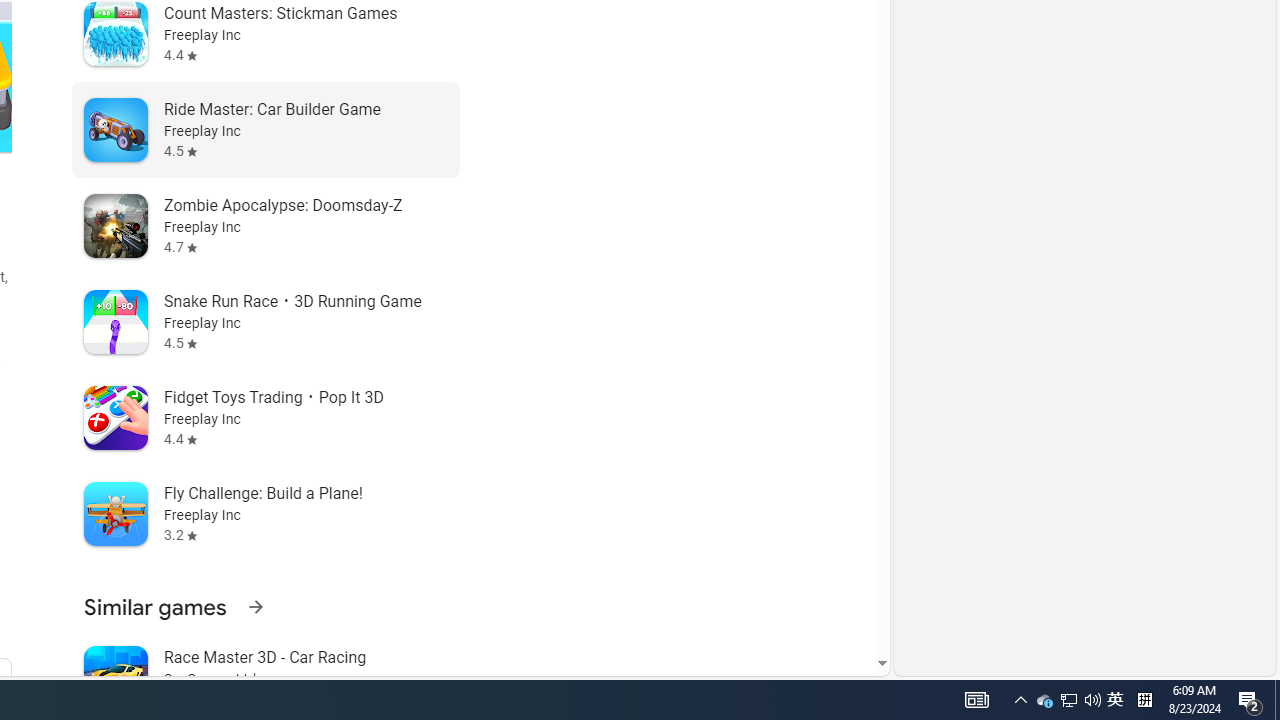 The width and height of the screenshot is (1280, 720). I want to click on See more information on Similar games, so click(255, 606).